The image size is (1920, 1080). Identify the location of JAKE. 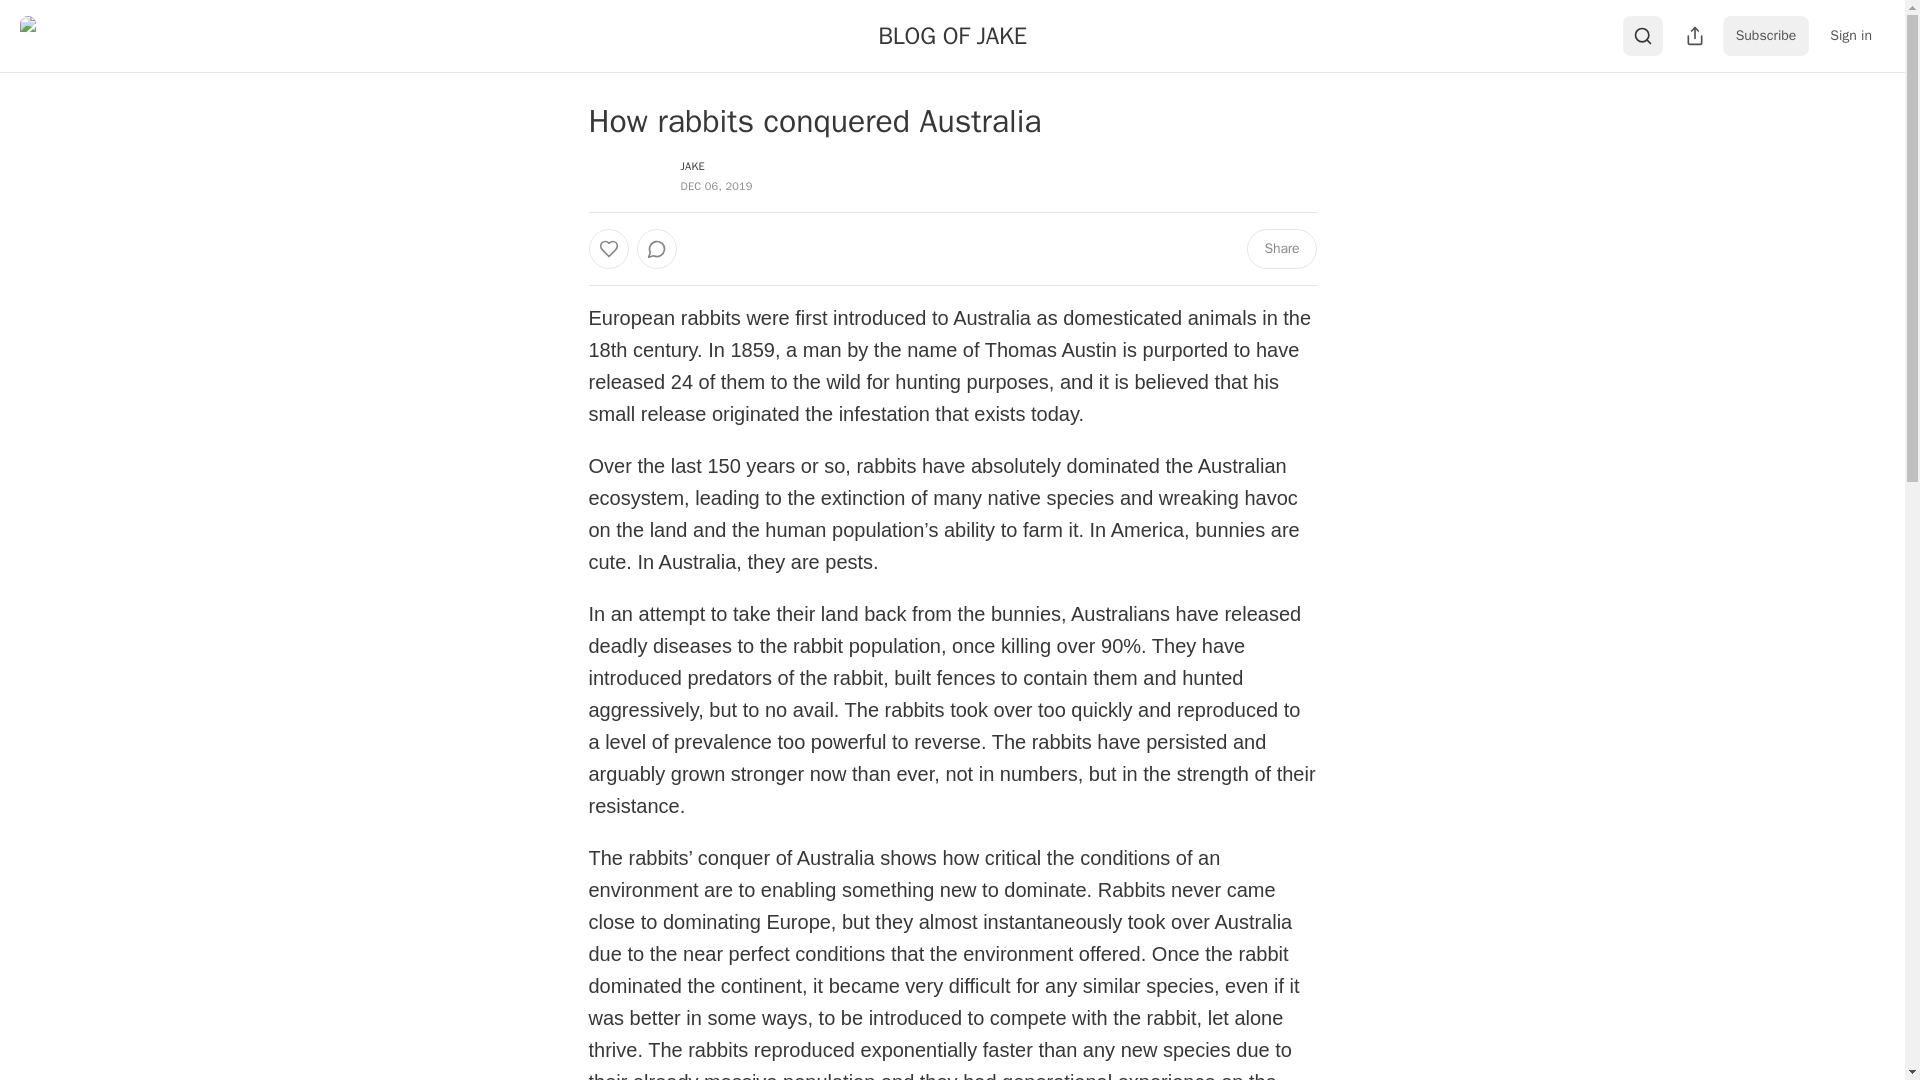
(692, 165).